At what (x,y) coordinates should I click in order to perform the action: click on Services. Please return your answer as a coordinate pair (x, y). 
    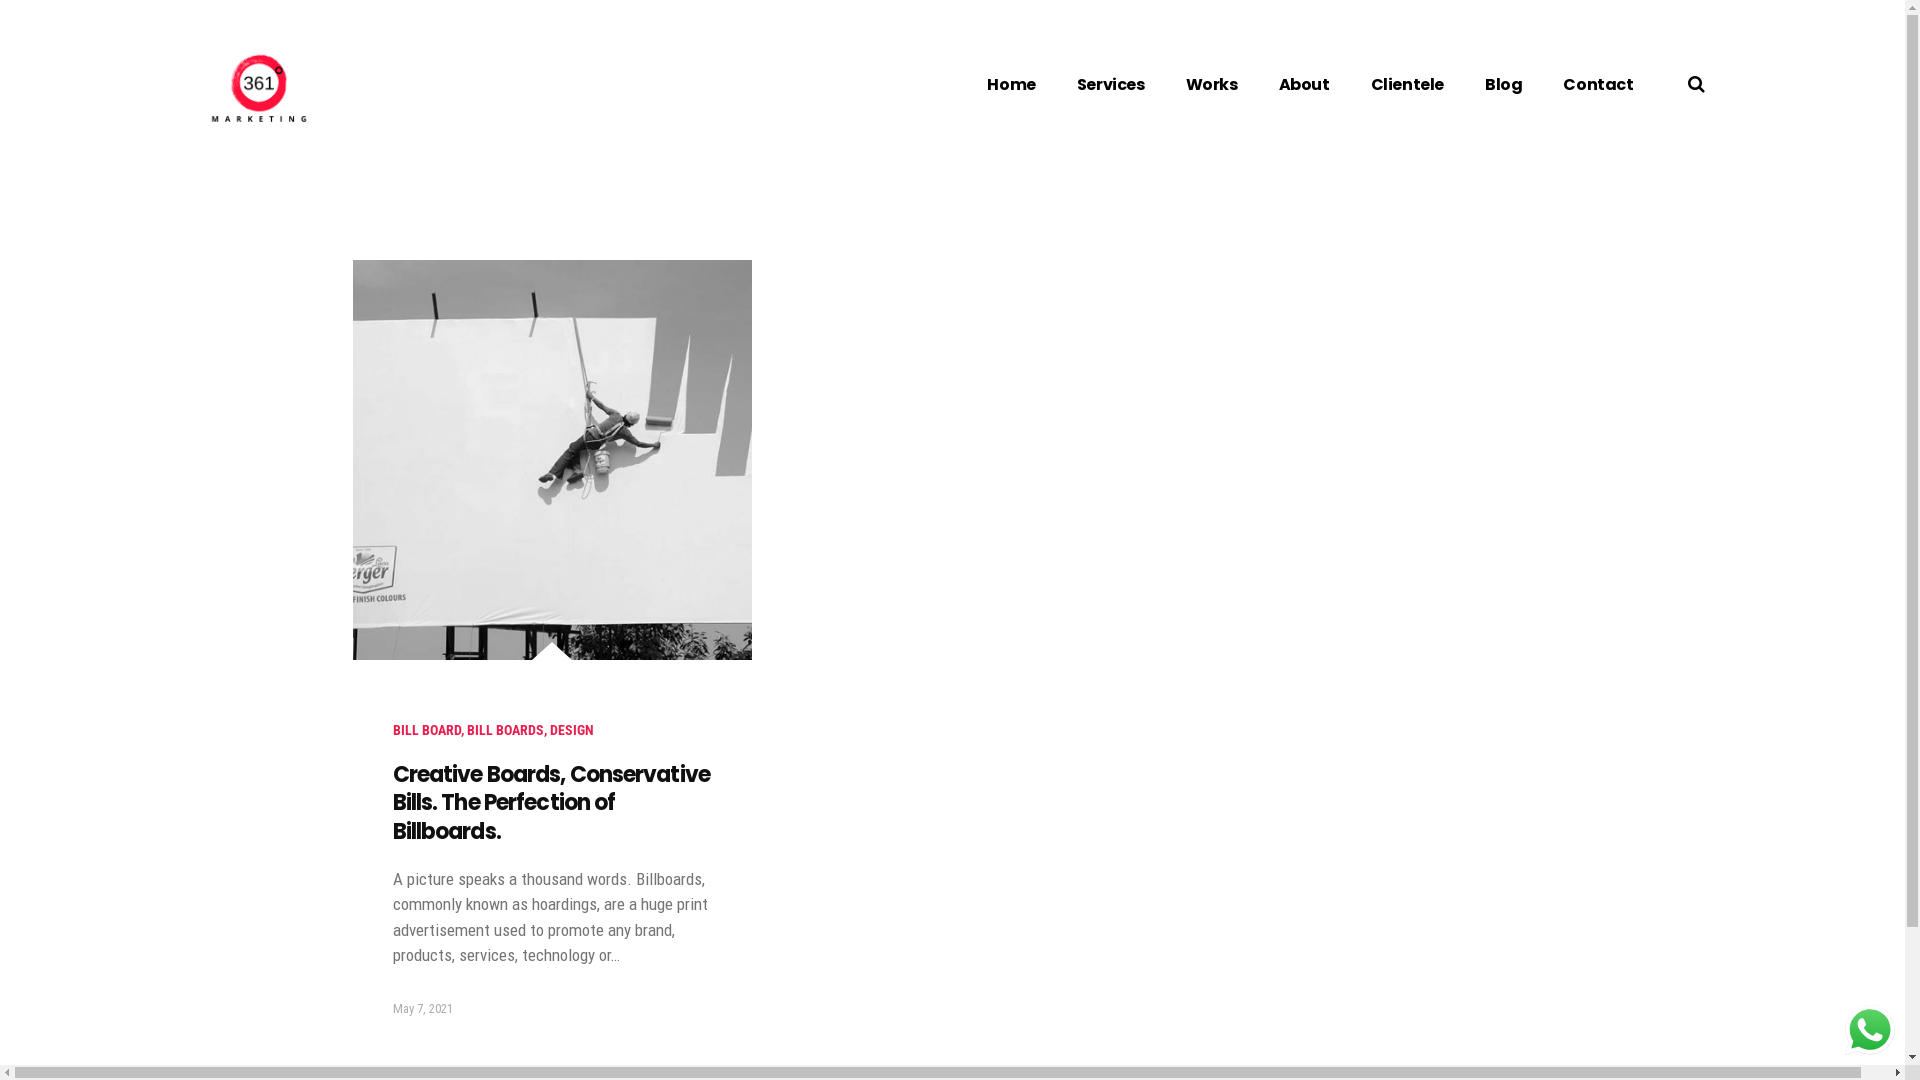
    Looking at the image, I should click on (1111, 85).